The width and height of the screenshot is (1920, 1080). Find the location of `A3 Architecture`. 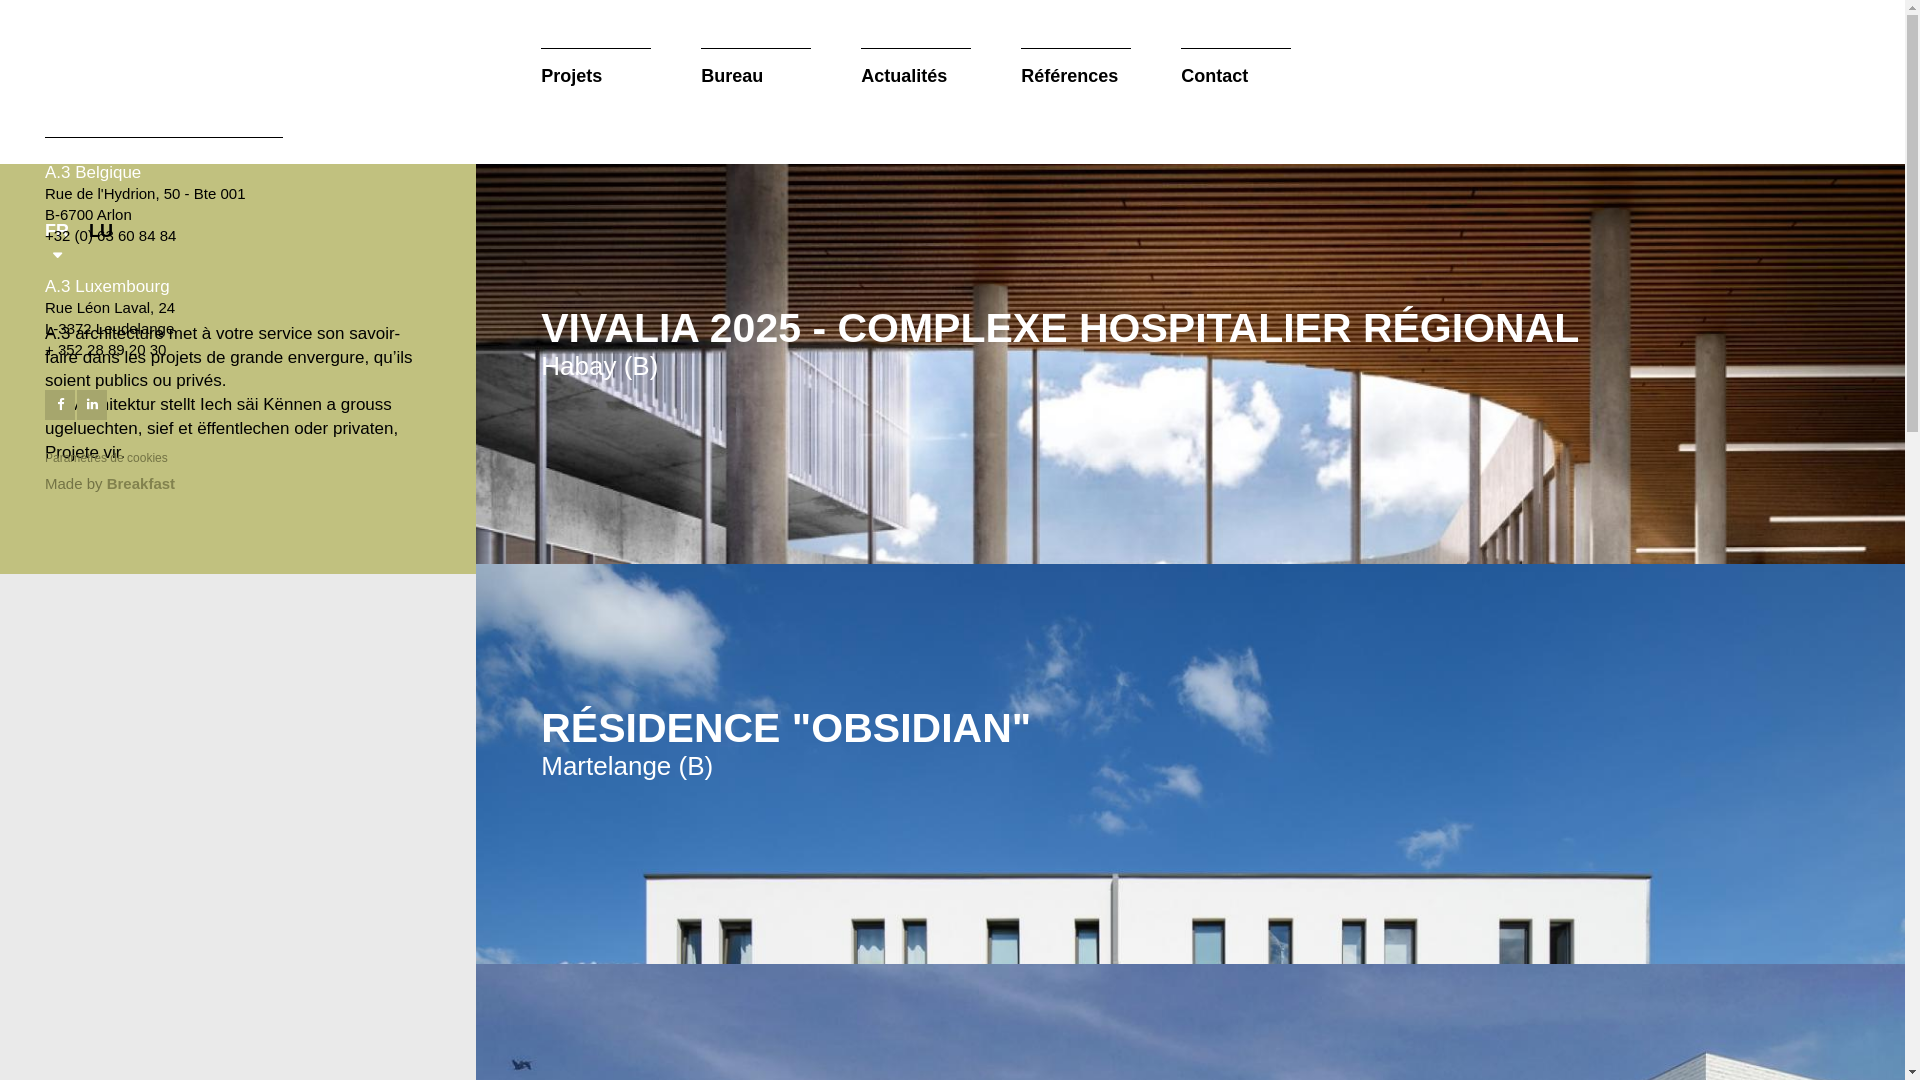

A3 Architecture is located at coordinates (140, 82).